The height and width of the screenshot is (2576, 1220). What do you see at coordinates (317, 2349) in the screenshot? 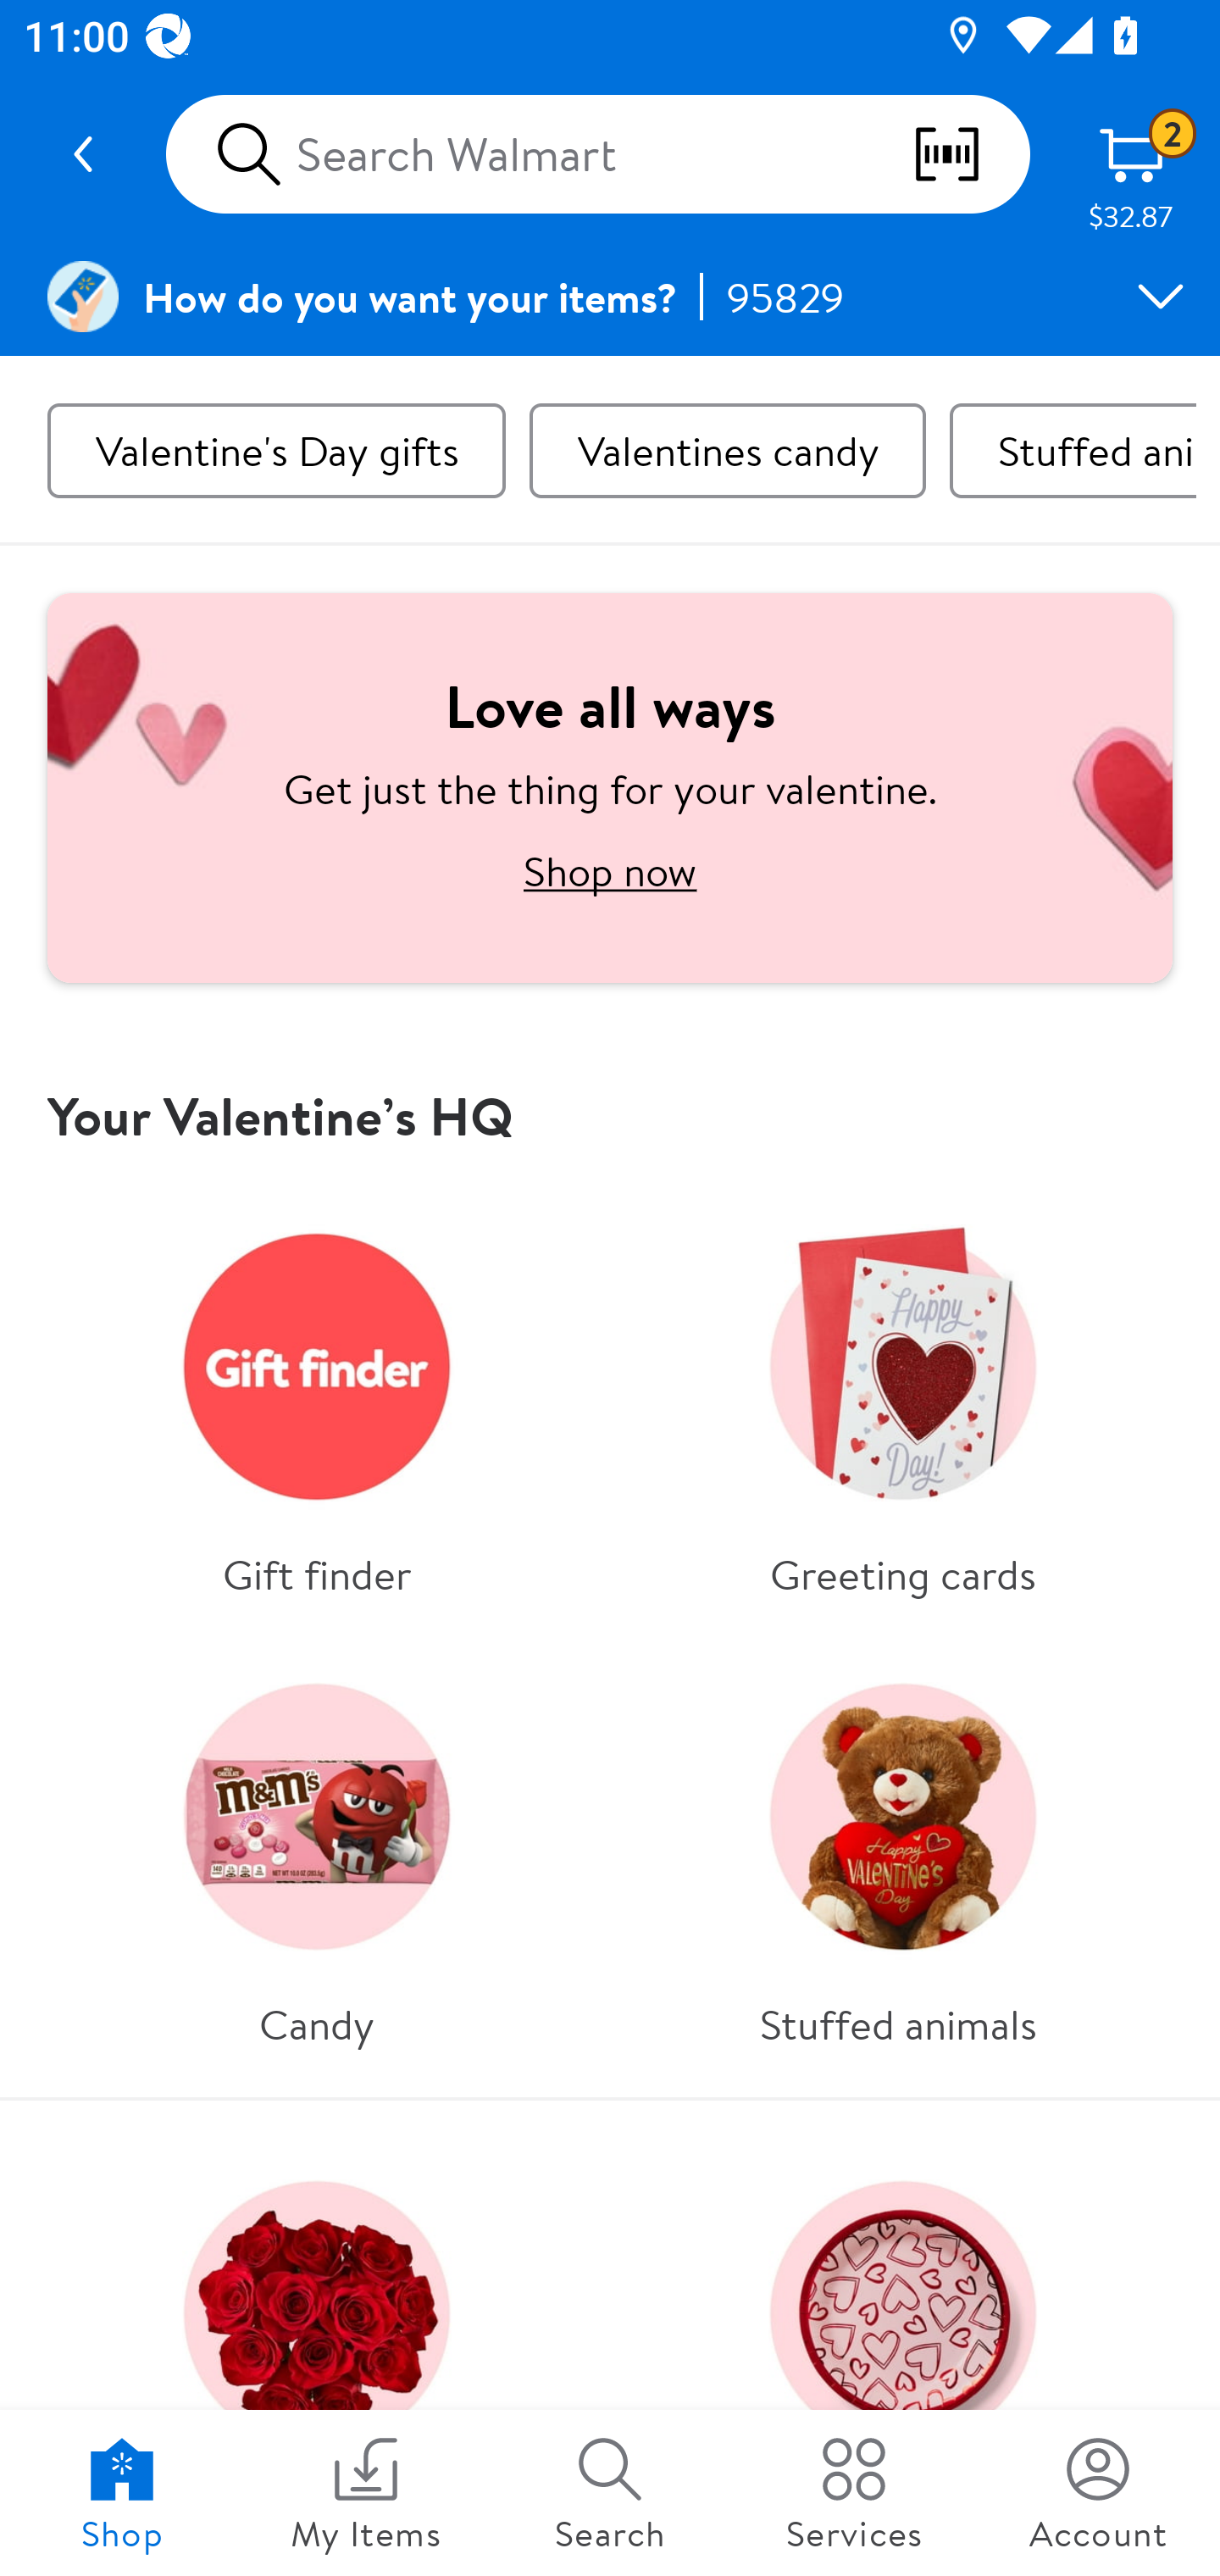
I see `Flowers` at bounding box center [317, 2349].